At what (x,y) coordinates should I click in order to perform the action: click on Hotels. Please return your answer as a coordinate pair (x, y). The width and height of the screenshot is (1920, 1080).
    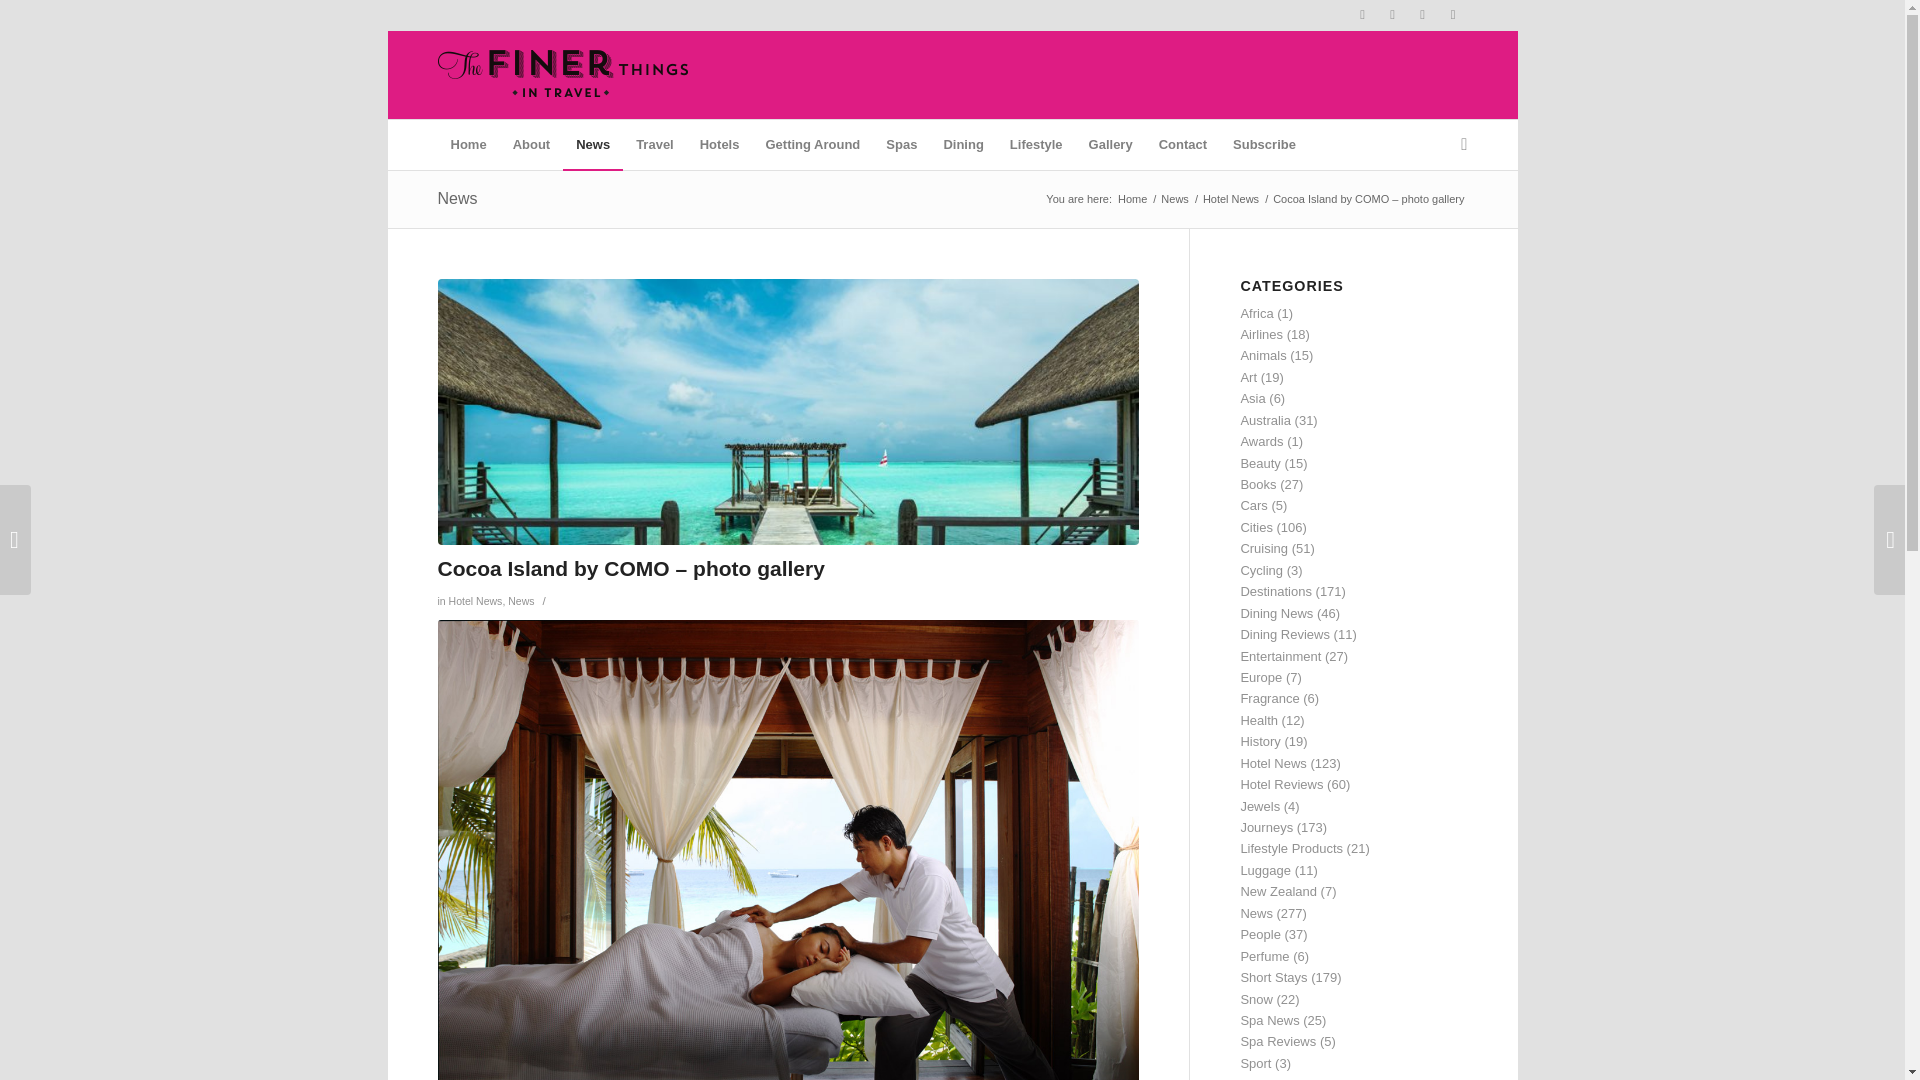
    Looking at the image, I should click on (720, 144).